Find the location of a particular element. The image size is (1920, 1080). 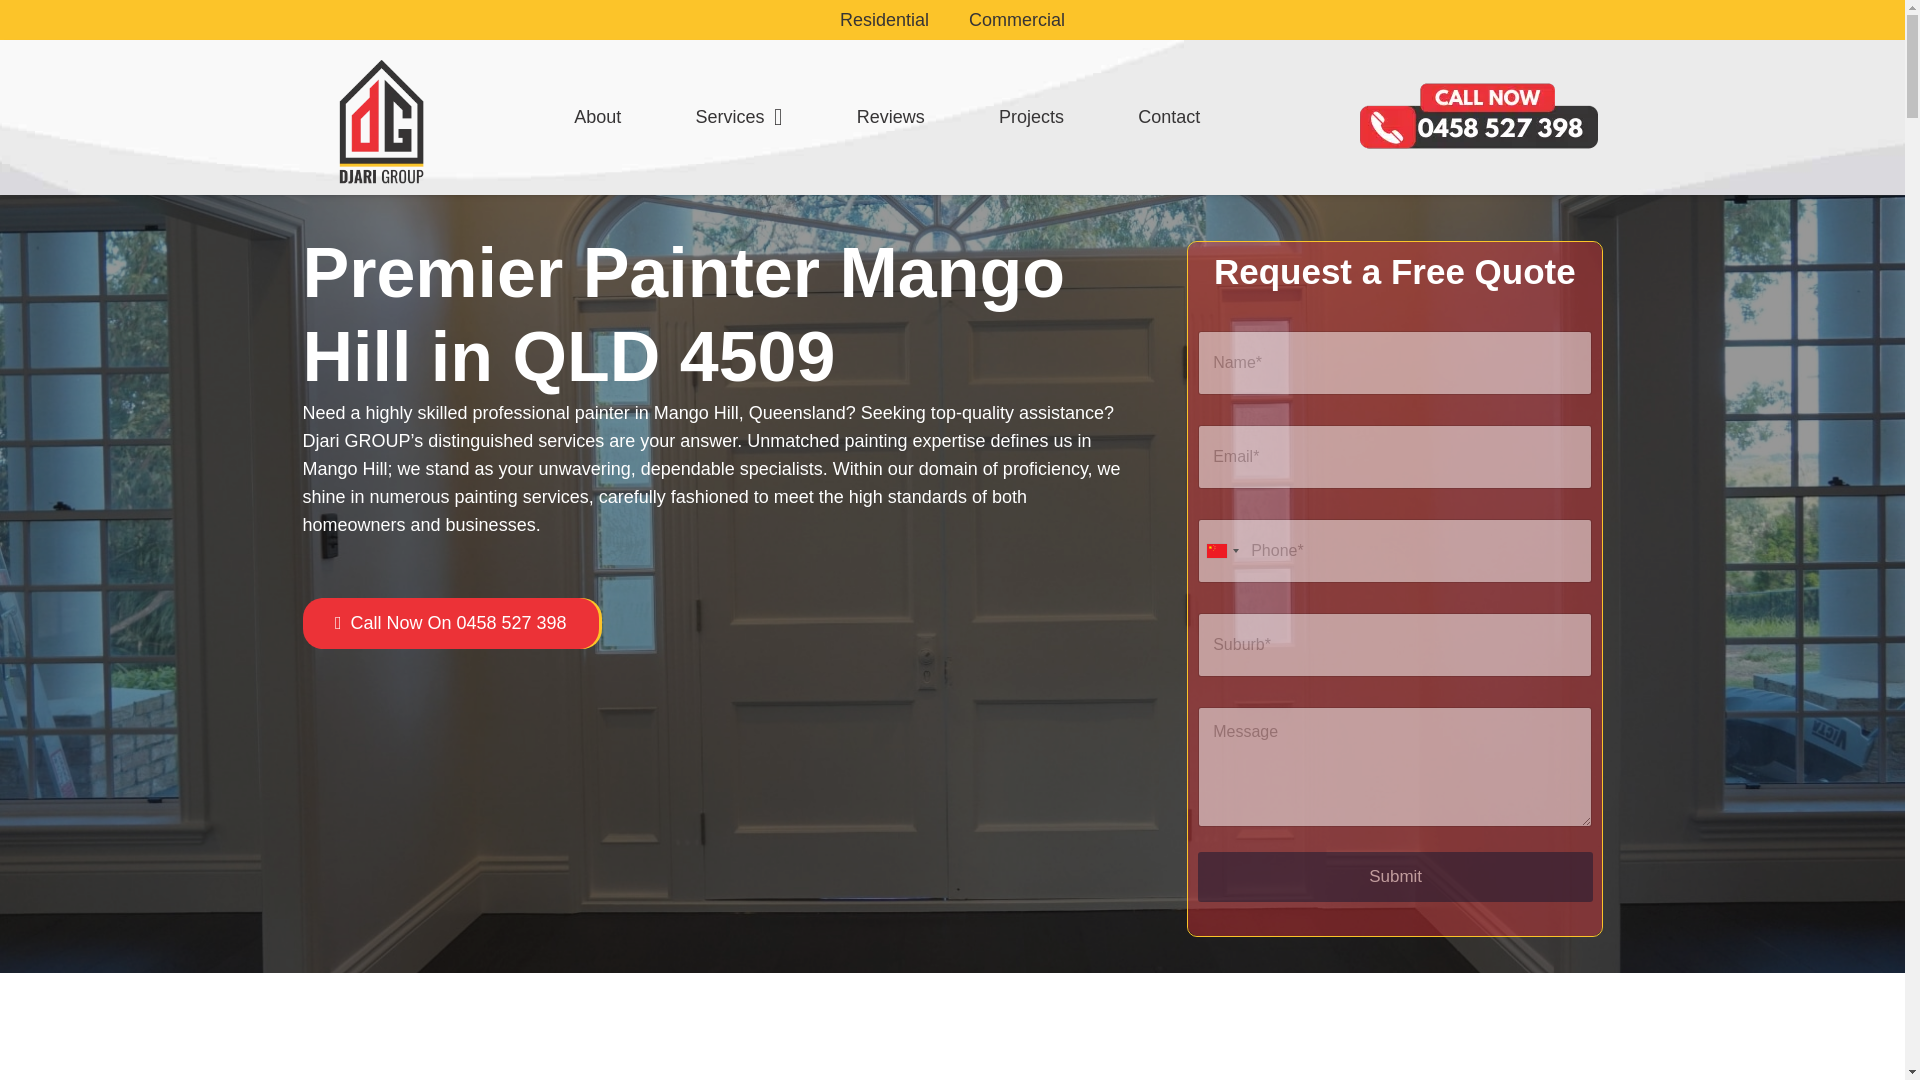

Residential is located at coordinates (884, 20).